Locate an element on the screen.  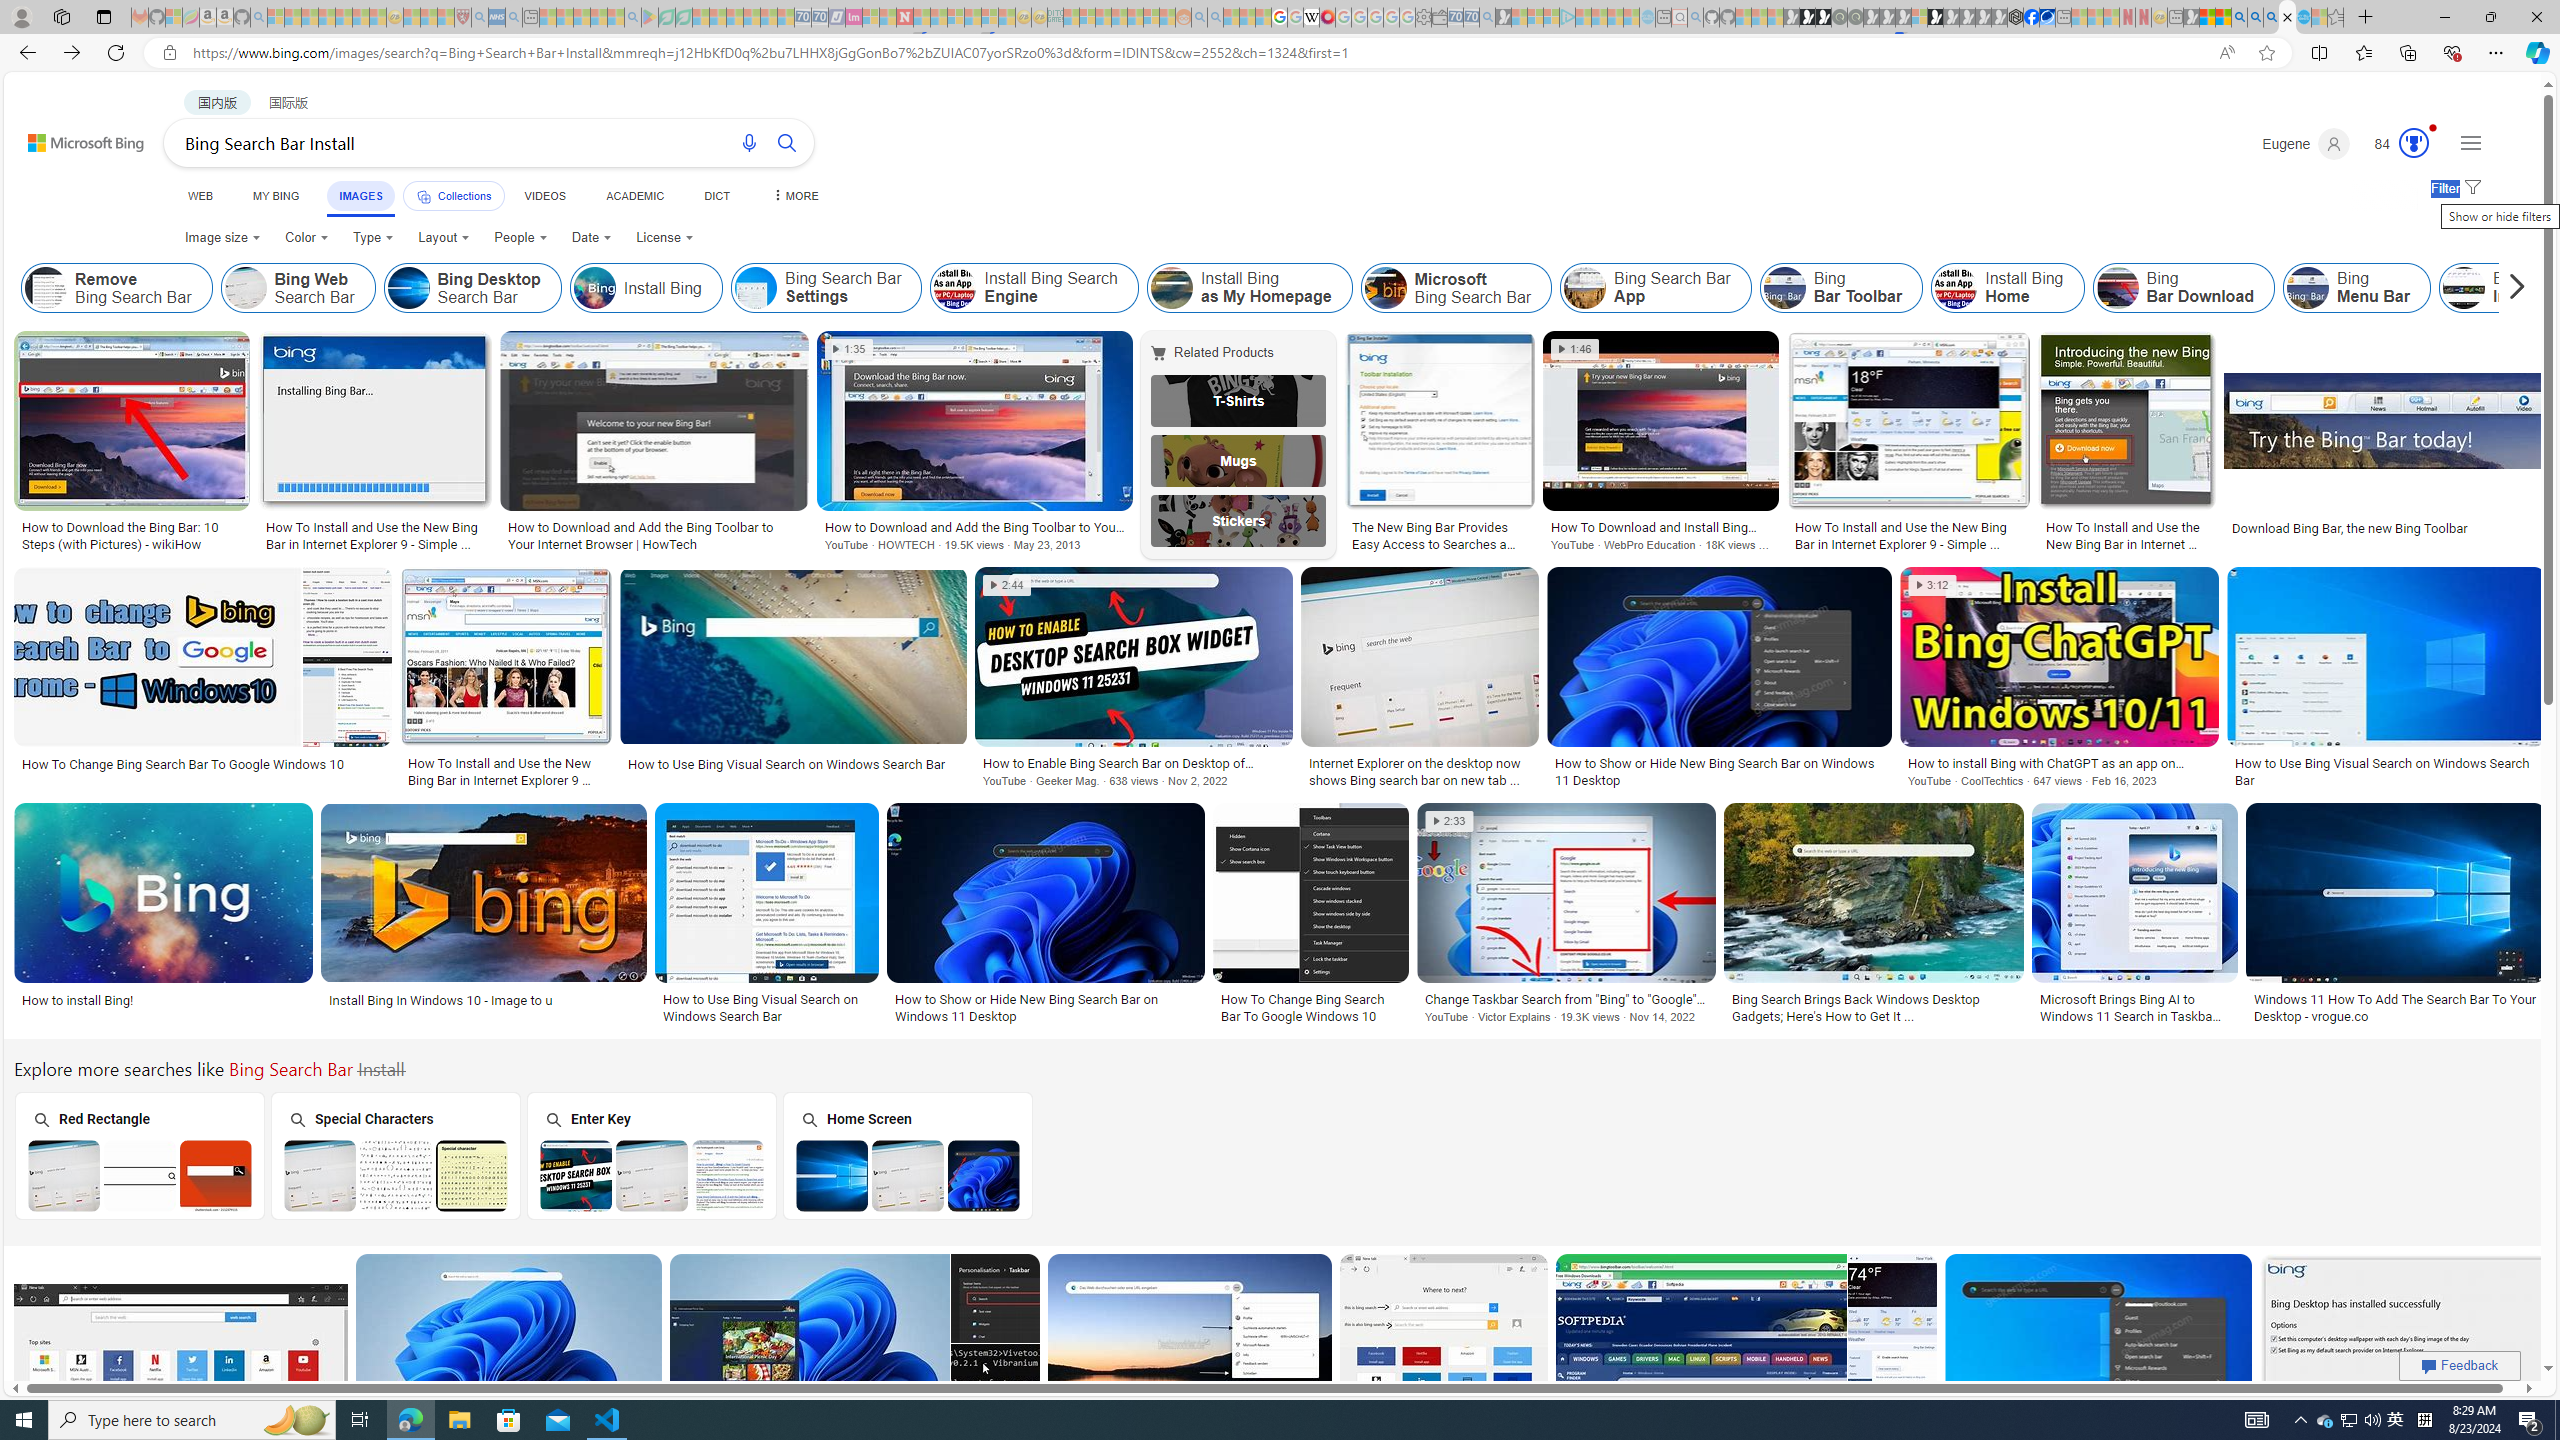
2009 Bing officially replaced Live Search on June 3 - Search is located at coordinates (2256, 17).